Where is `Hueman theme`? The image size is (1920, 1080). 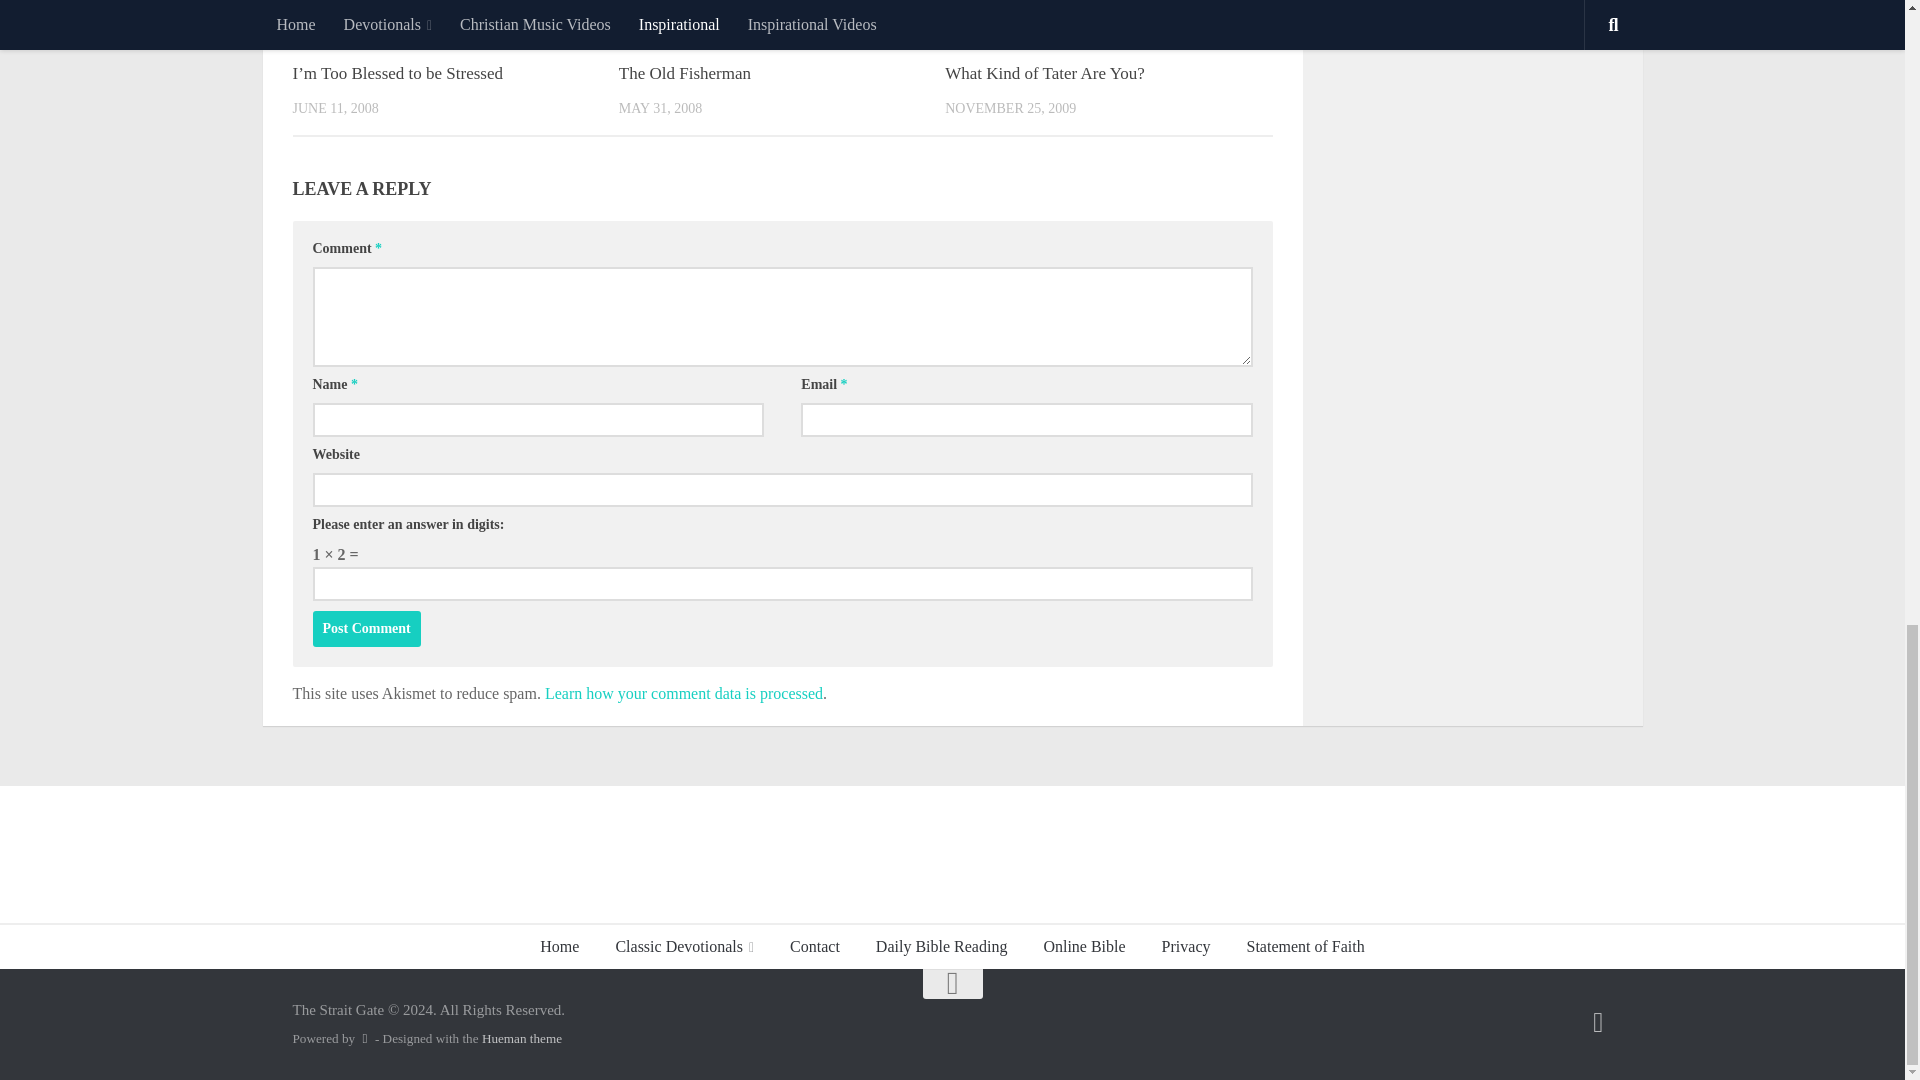
Hueman theme is located at coordinates (522, 1038).